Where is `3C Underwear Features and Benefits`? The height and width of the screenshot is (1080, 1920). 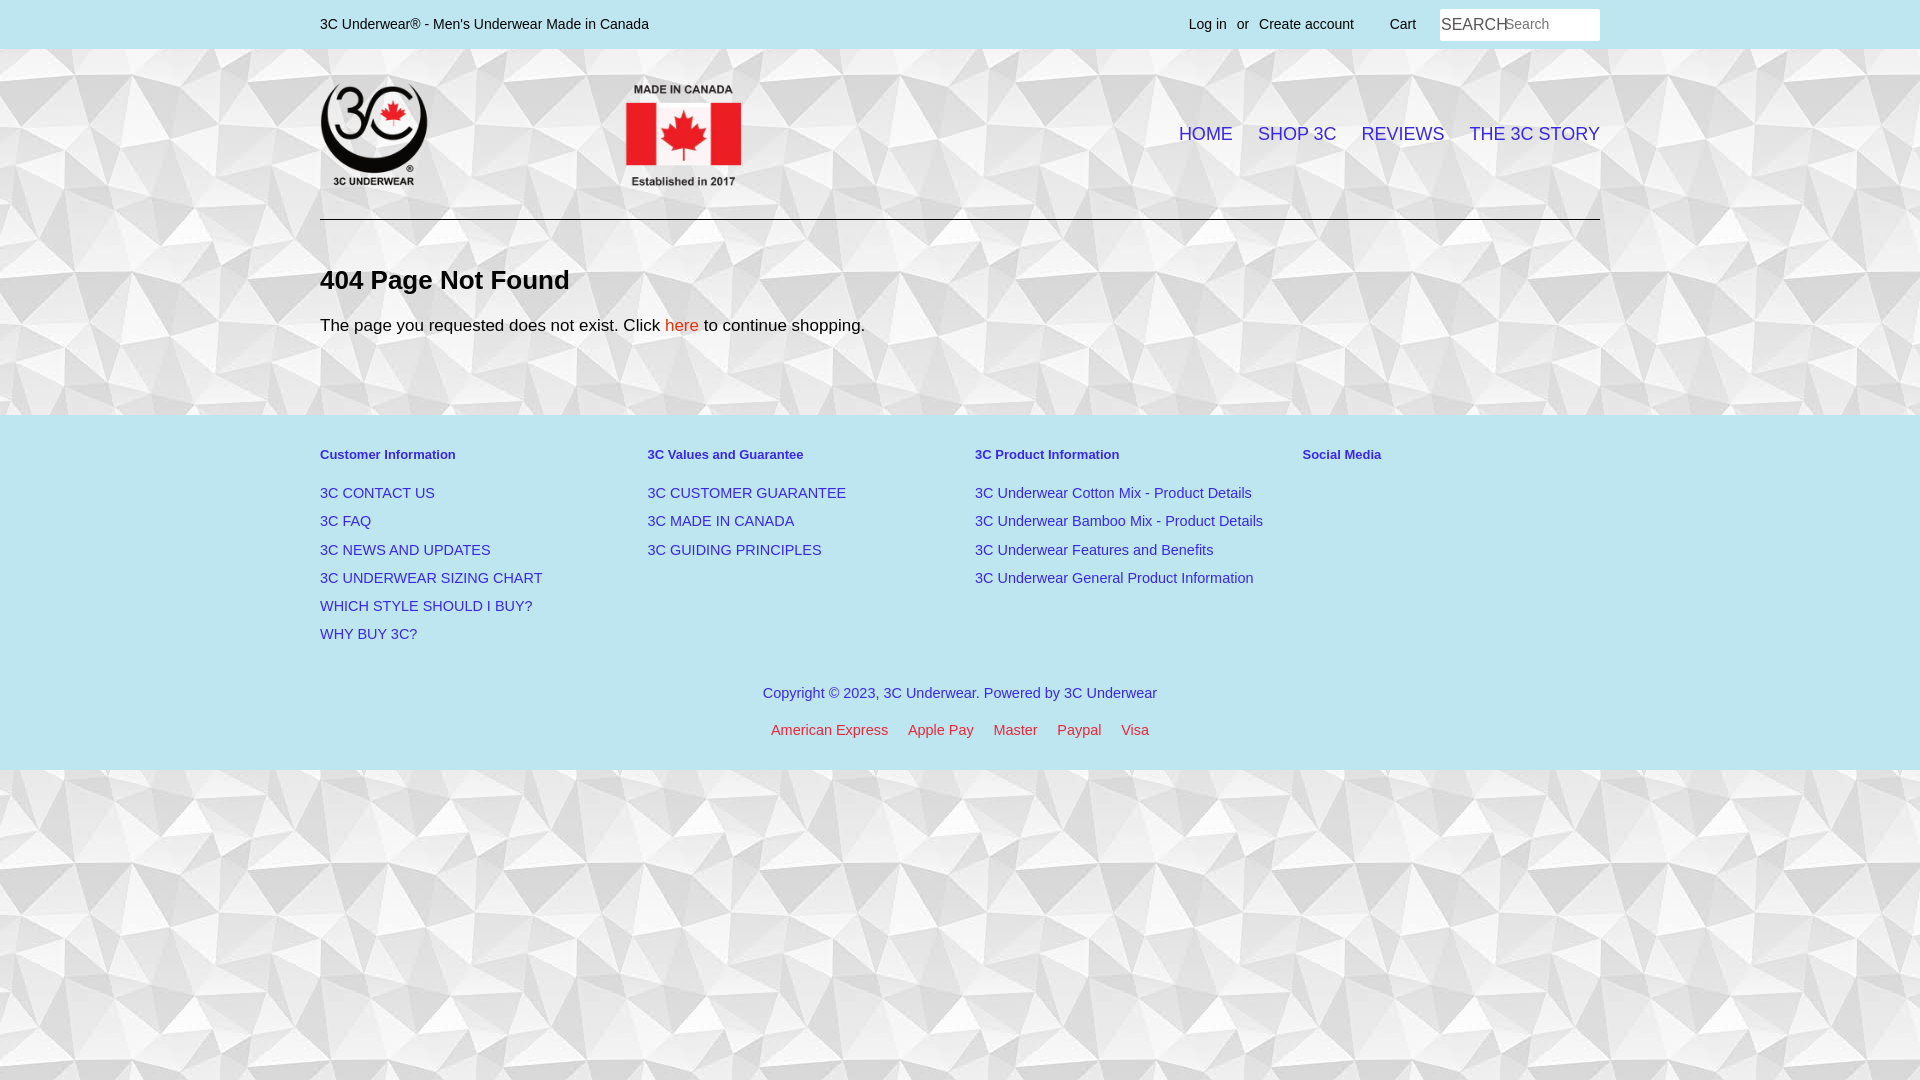 3C Underwear Features and Benefits is located at coordinates (1094, 550).